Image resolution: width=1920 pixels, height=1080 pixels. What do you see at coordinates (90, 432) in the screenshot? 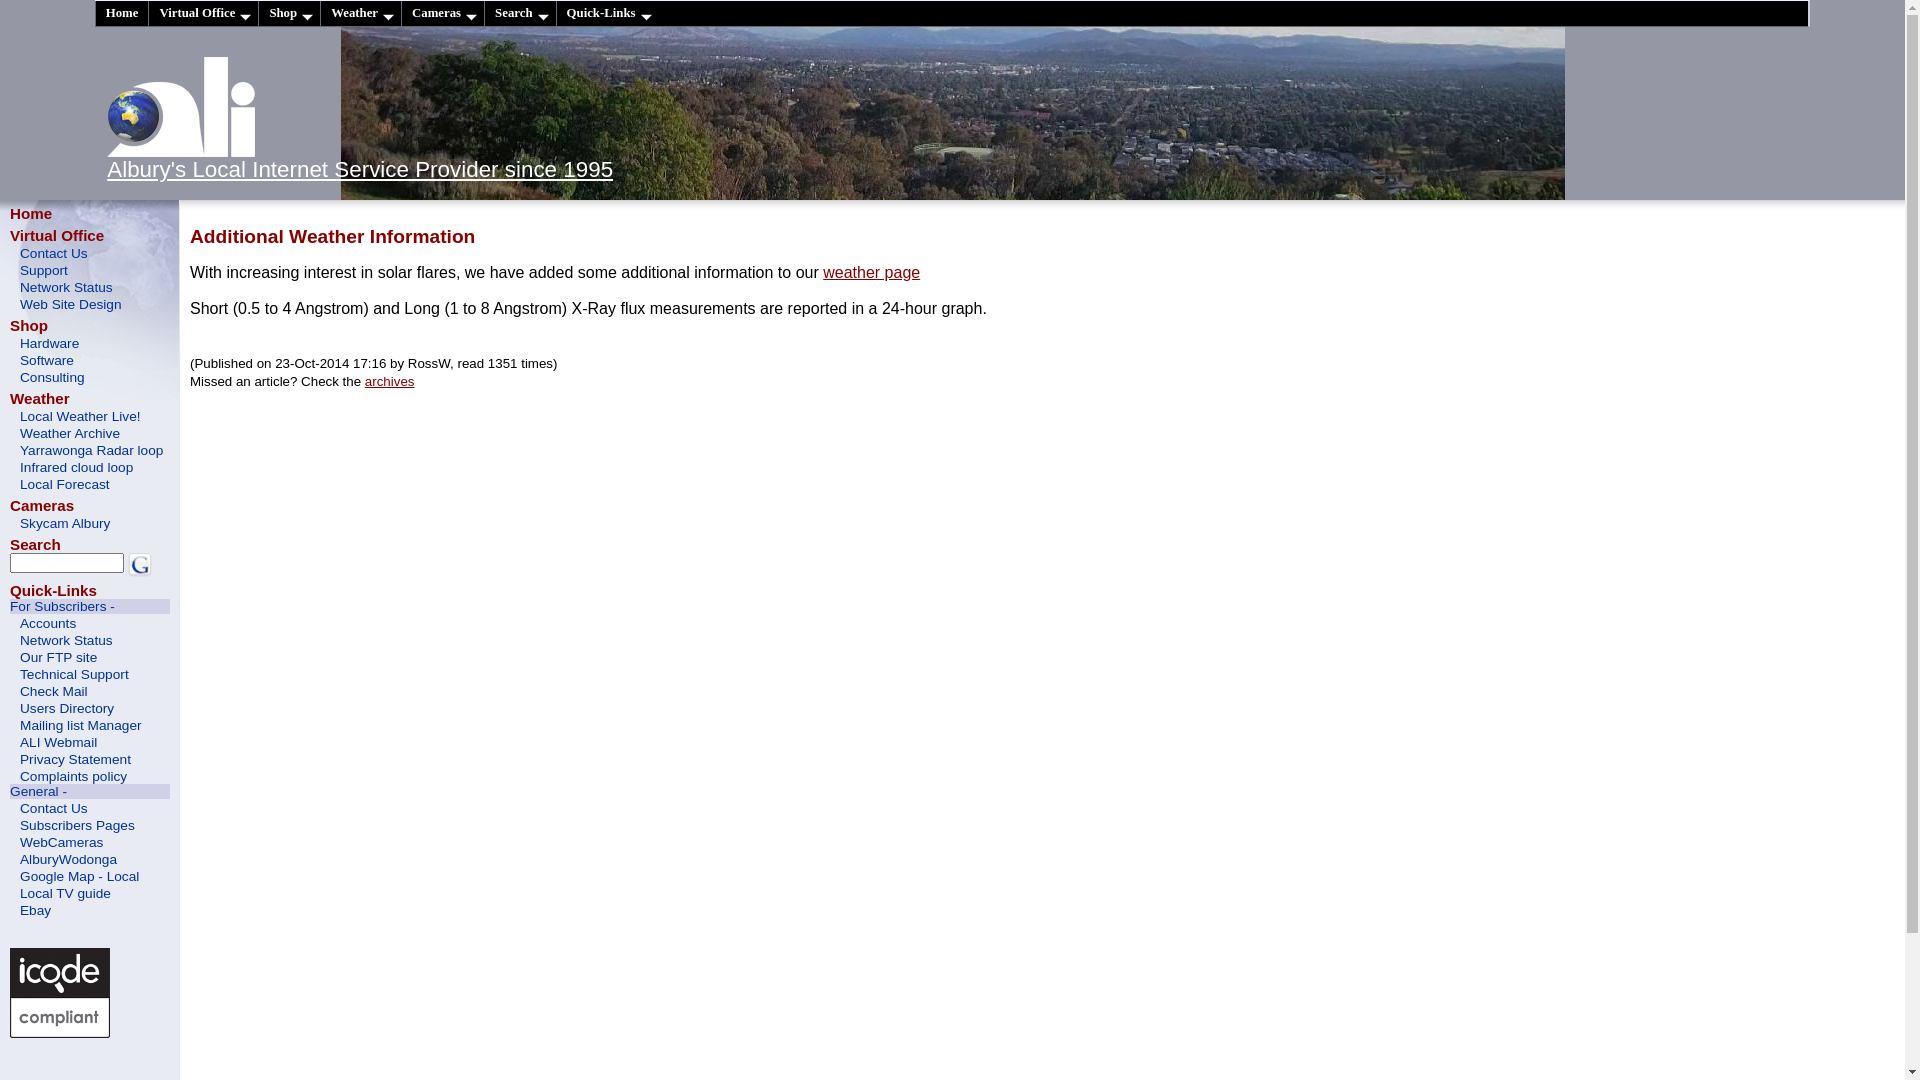
I see `Weather Archive` at bounding box center [90, 432].